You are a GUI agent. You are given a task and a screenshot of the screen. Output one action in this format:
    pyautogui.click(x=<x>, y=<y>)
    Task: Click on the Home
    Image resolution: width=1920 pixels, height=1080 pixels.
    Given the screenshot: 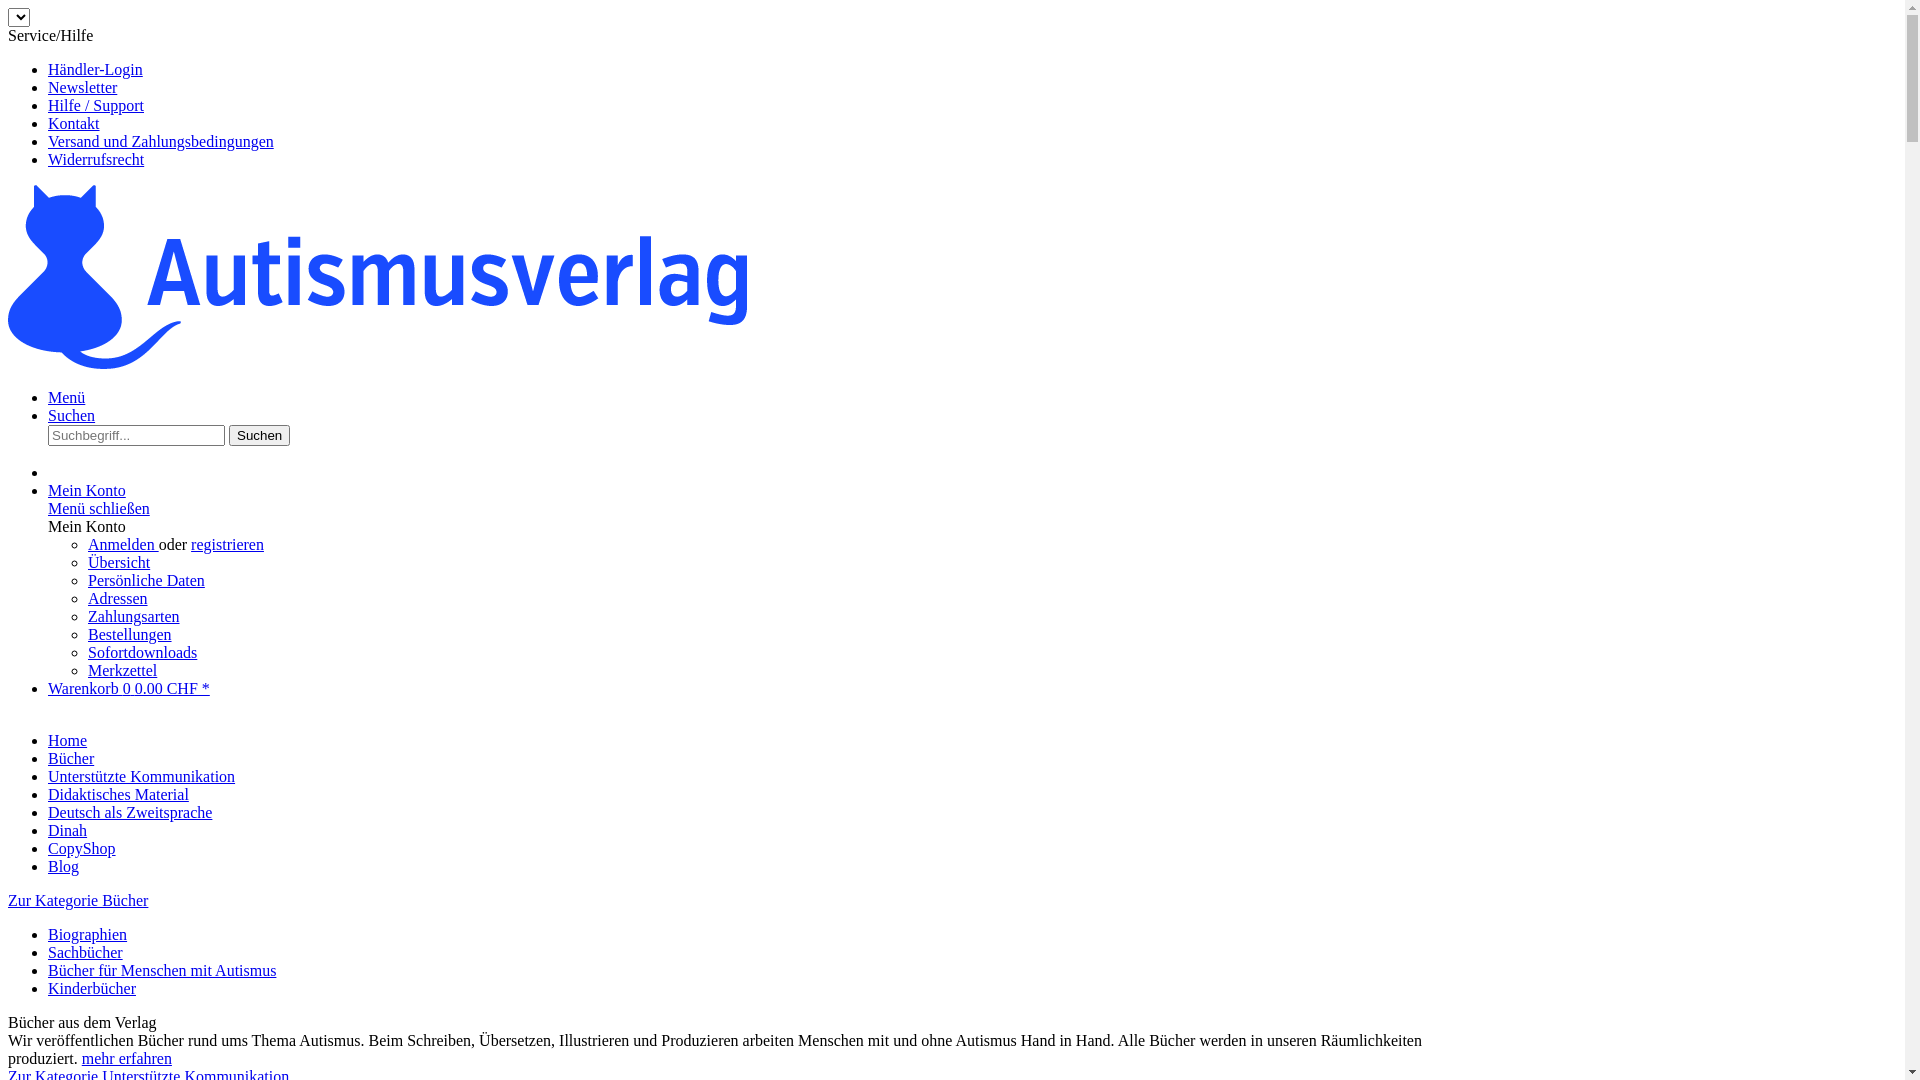 What is the action you would take?
    pyautogui.click(x=68, y=740)
    